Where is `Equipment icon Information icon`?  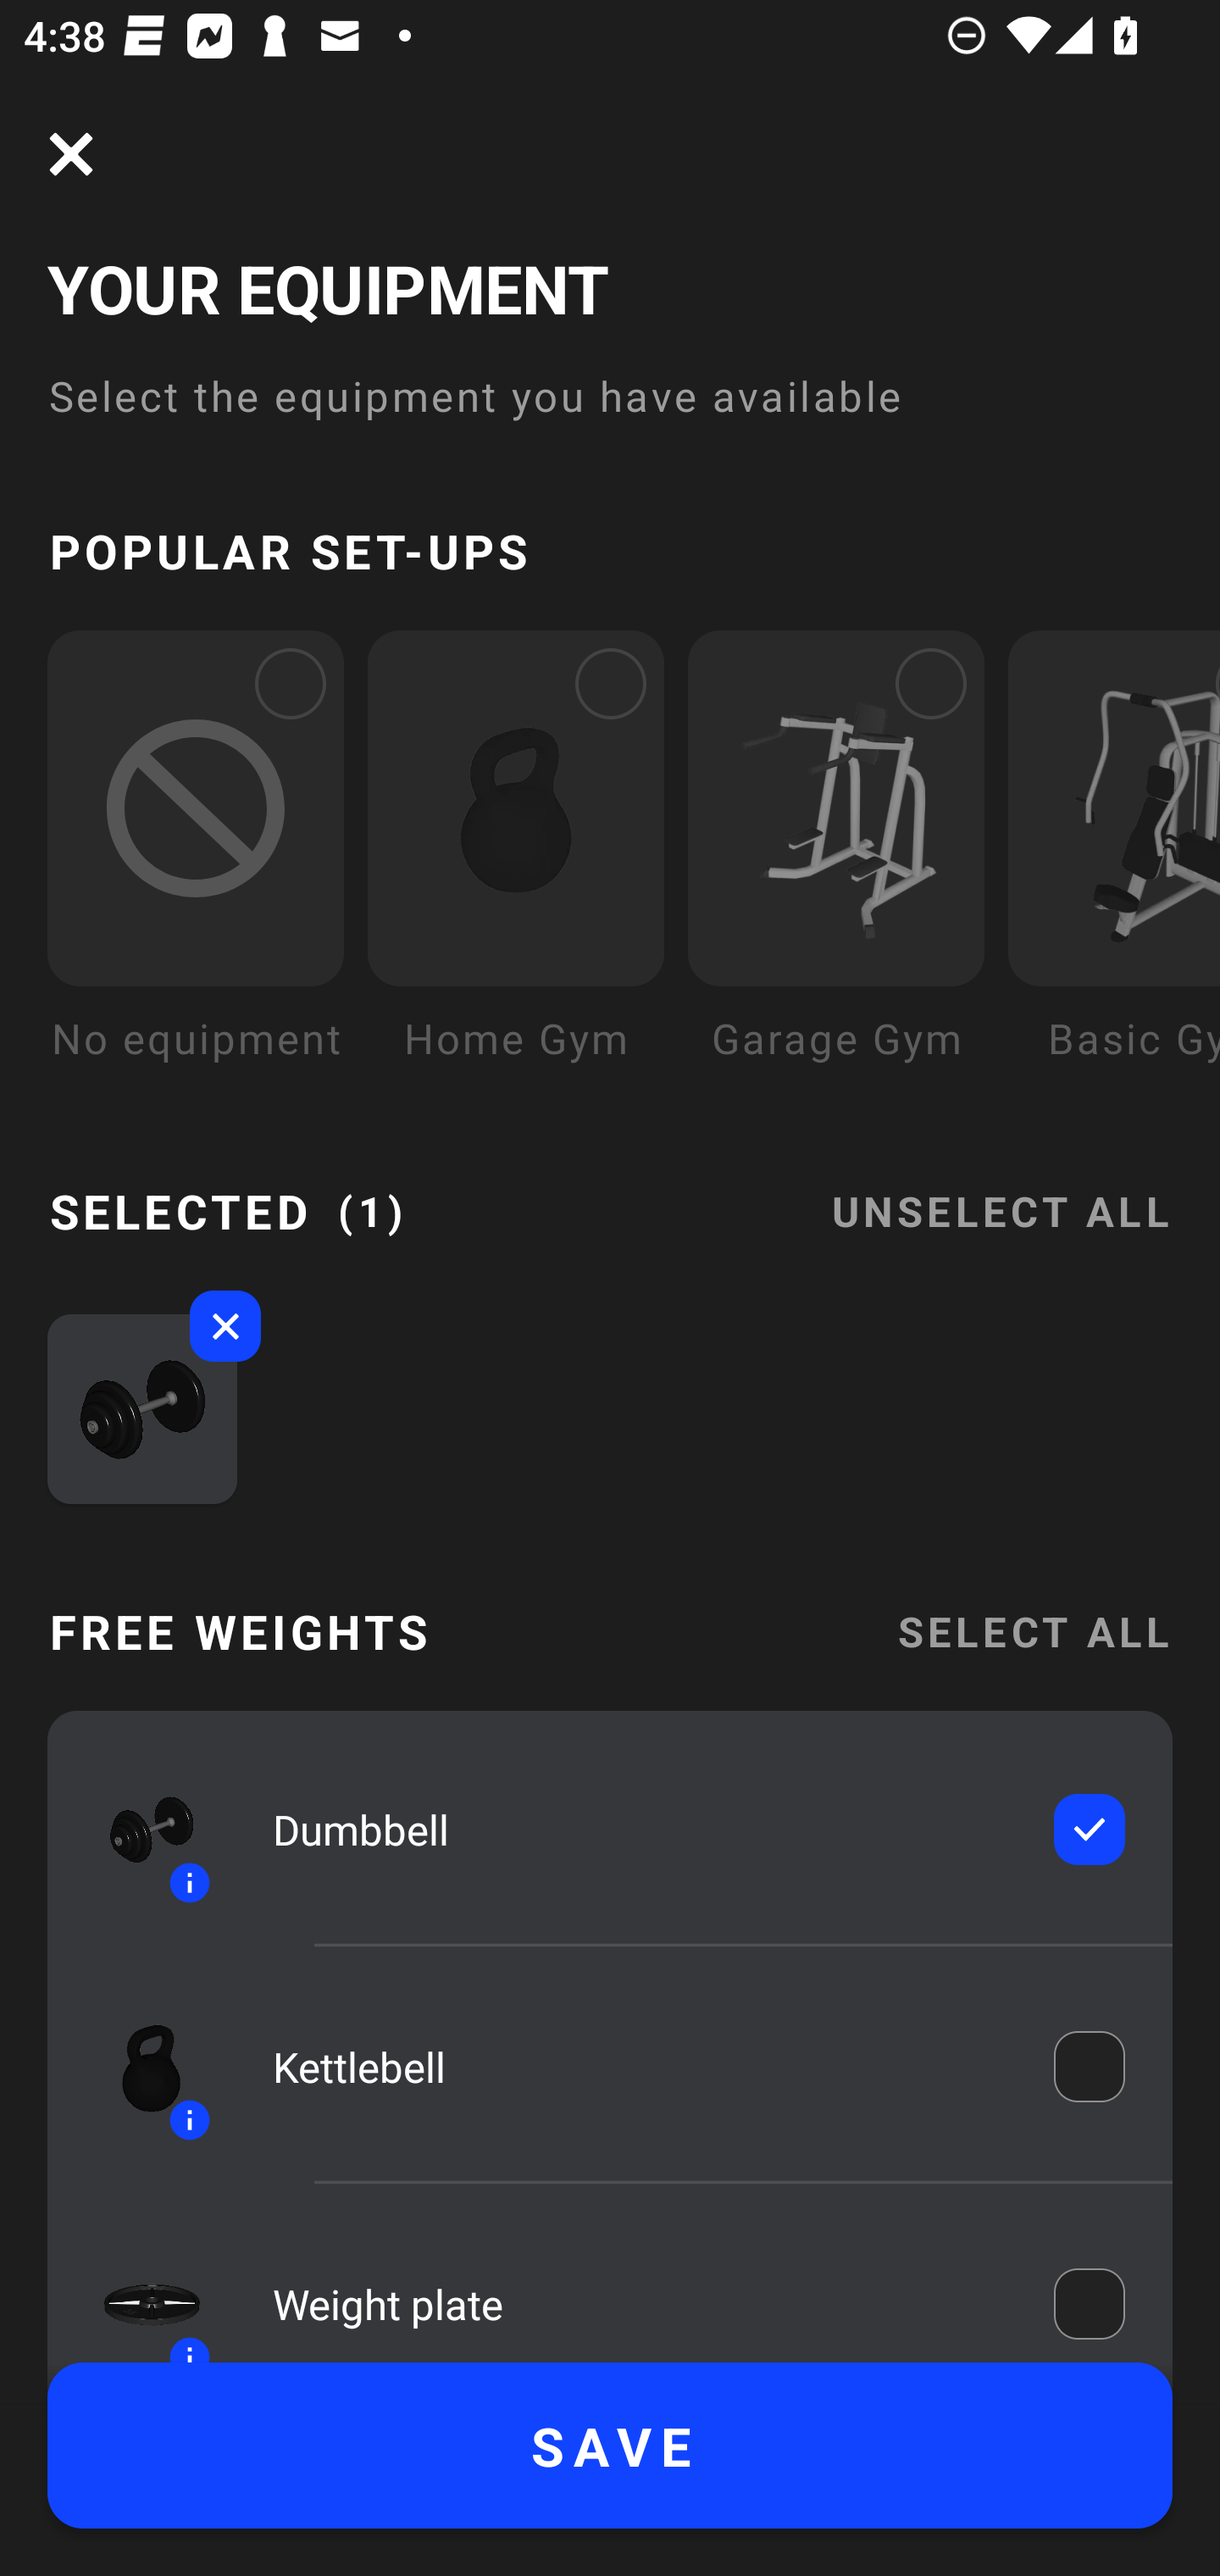 Equipment icon Information icon is located at coordinates (136, 2067).